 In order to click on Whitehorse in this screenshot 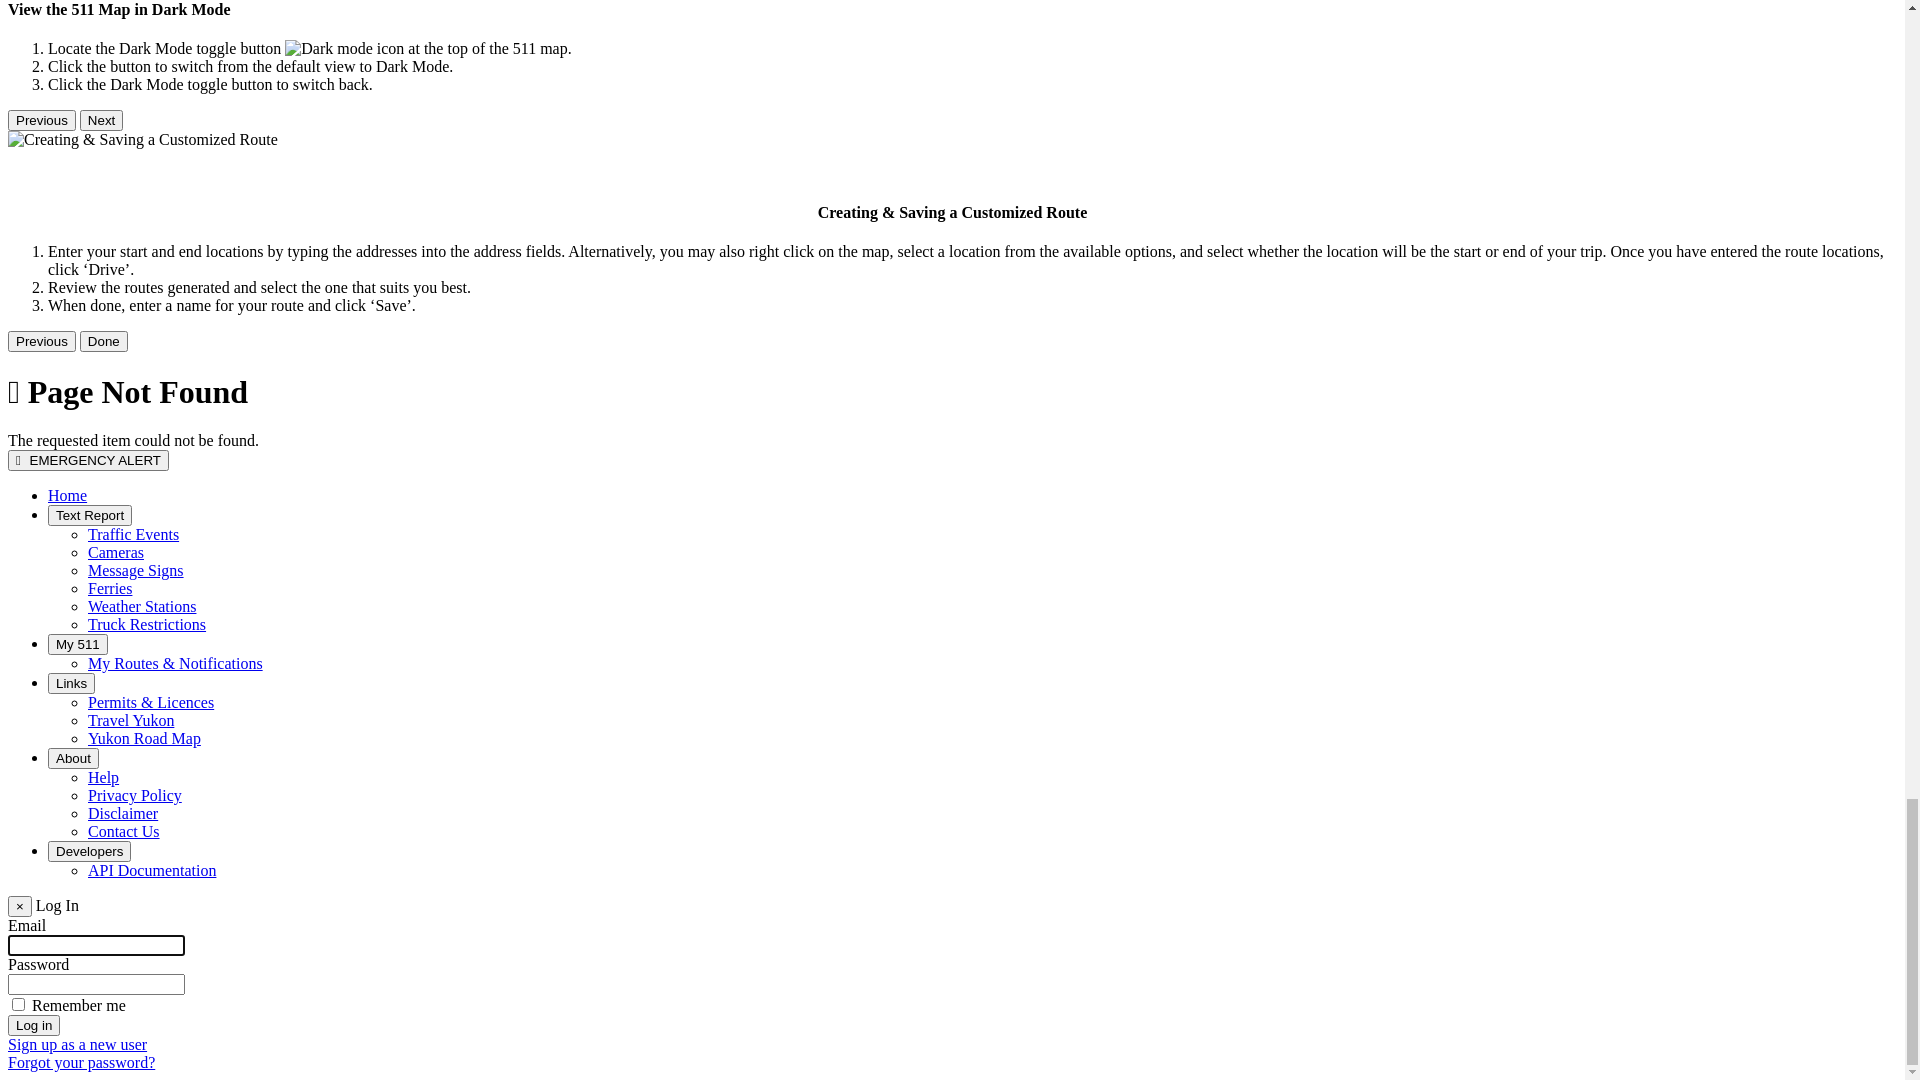, I will do `click(125, 638)`.